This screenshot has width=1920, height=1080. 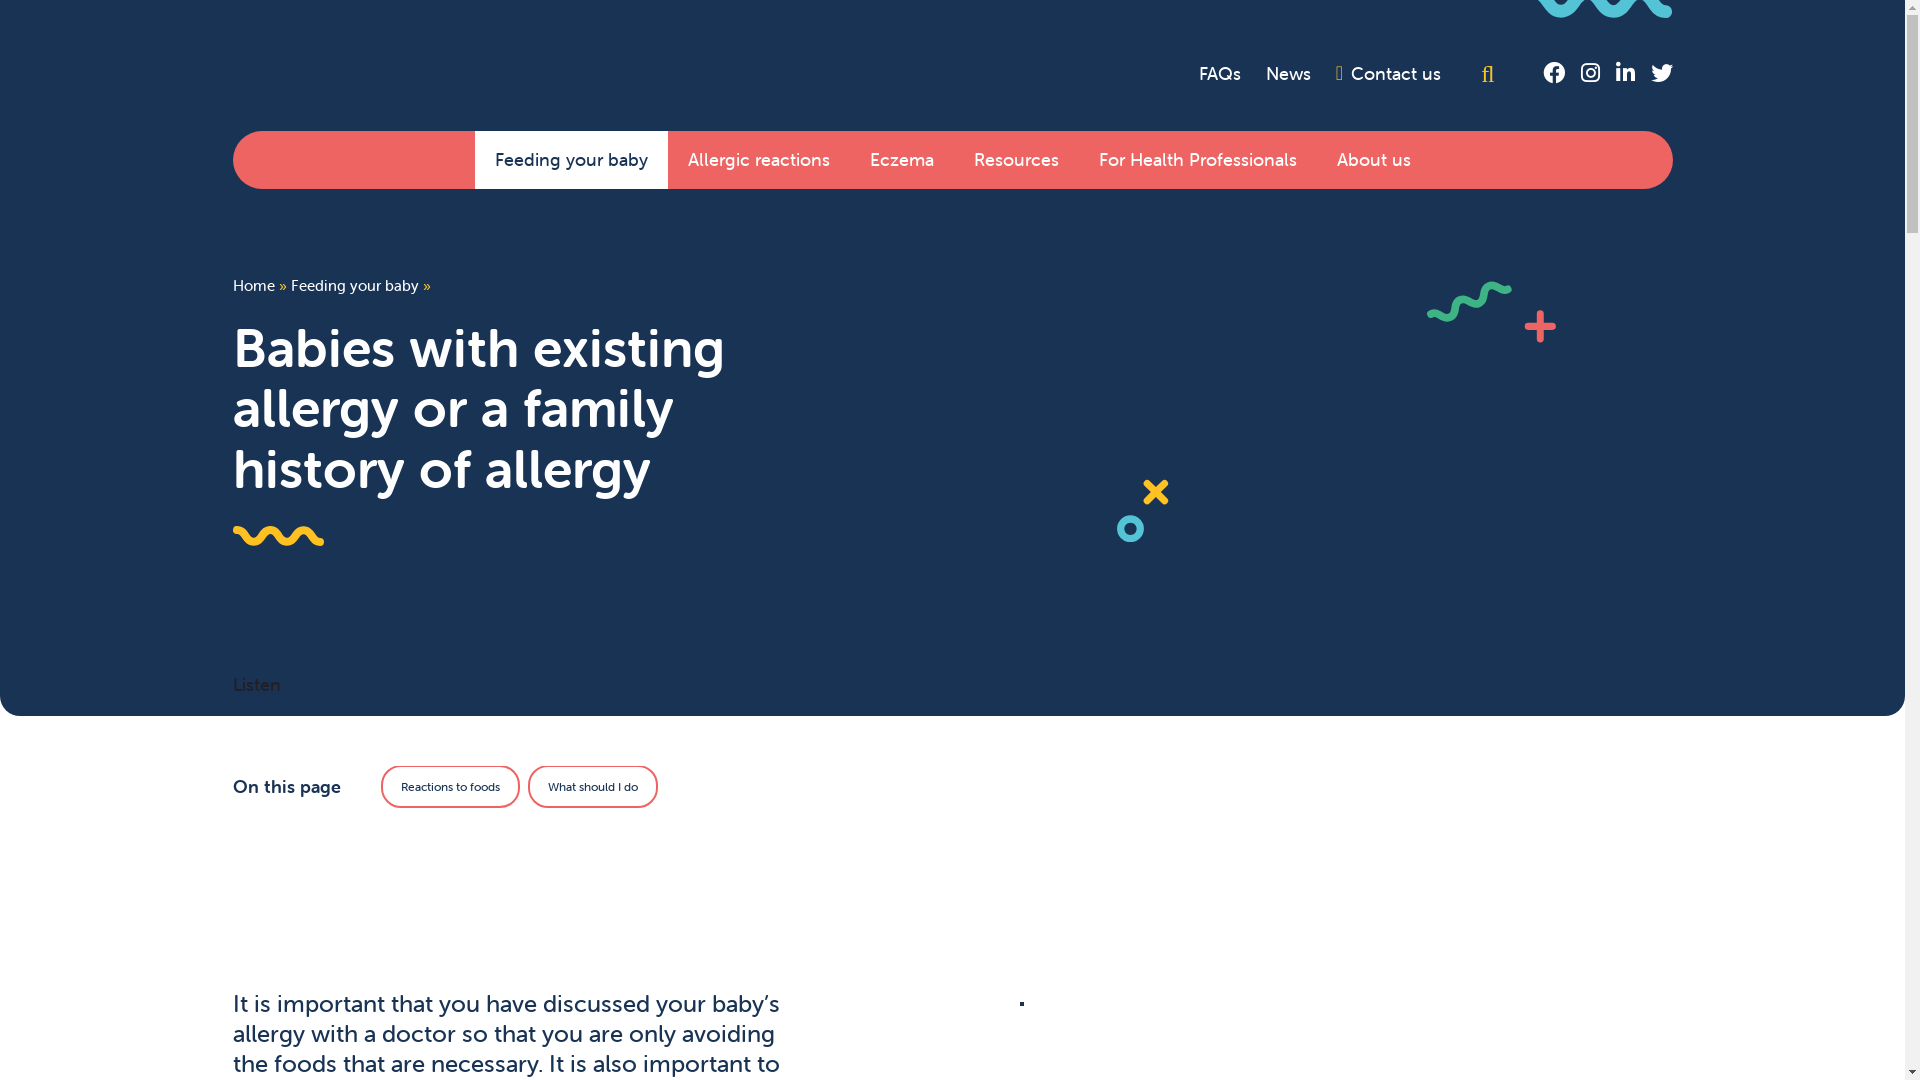 What do you see at coordinates (256, 684) in the screenshot?
I see `Listen` at bounding box center [256, 684].